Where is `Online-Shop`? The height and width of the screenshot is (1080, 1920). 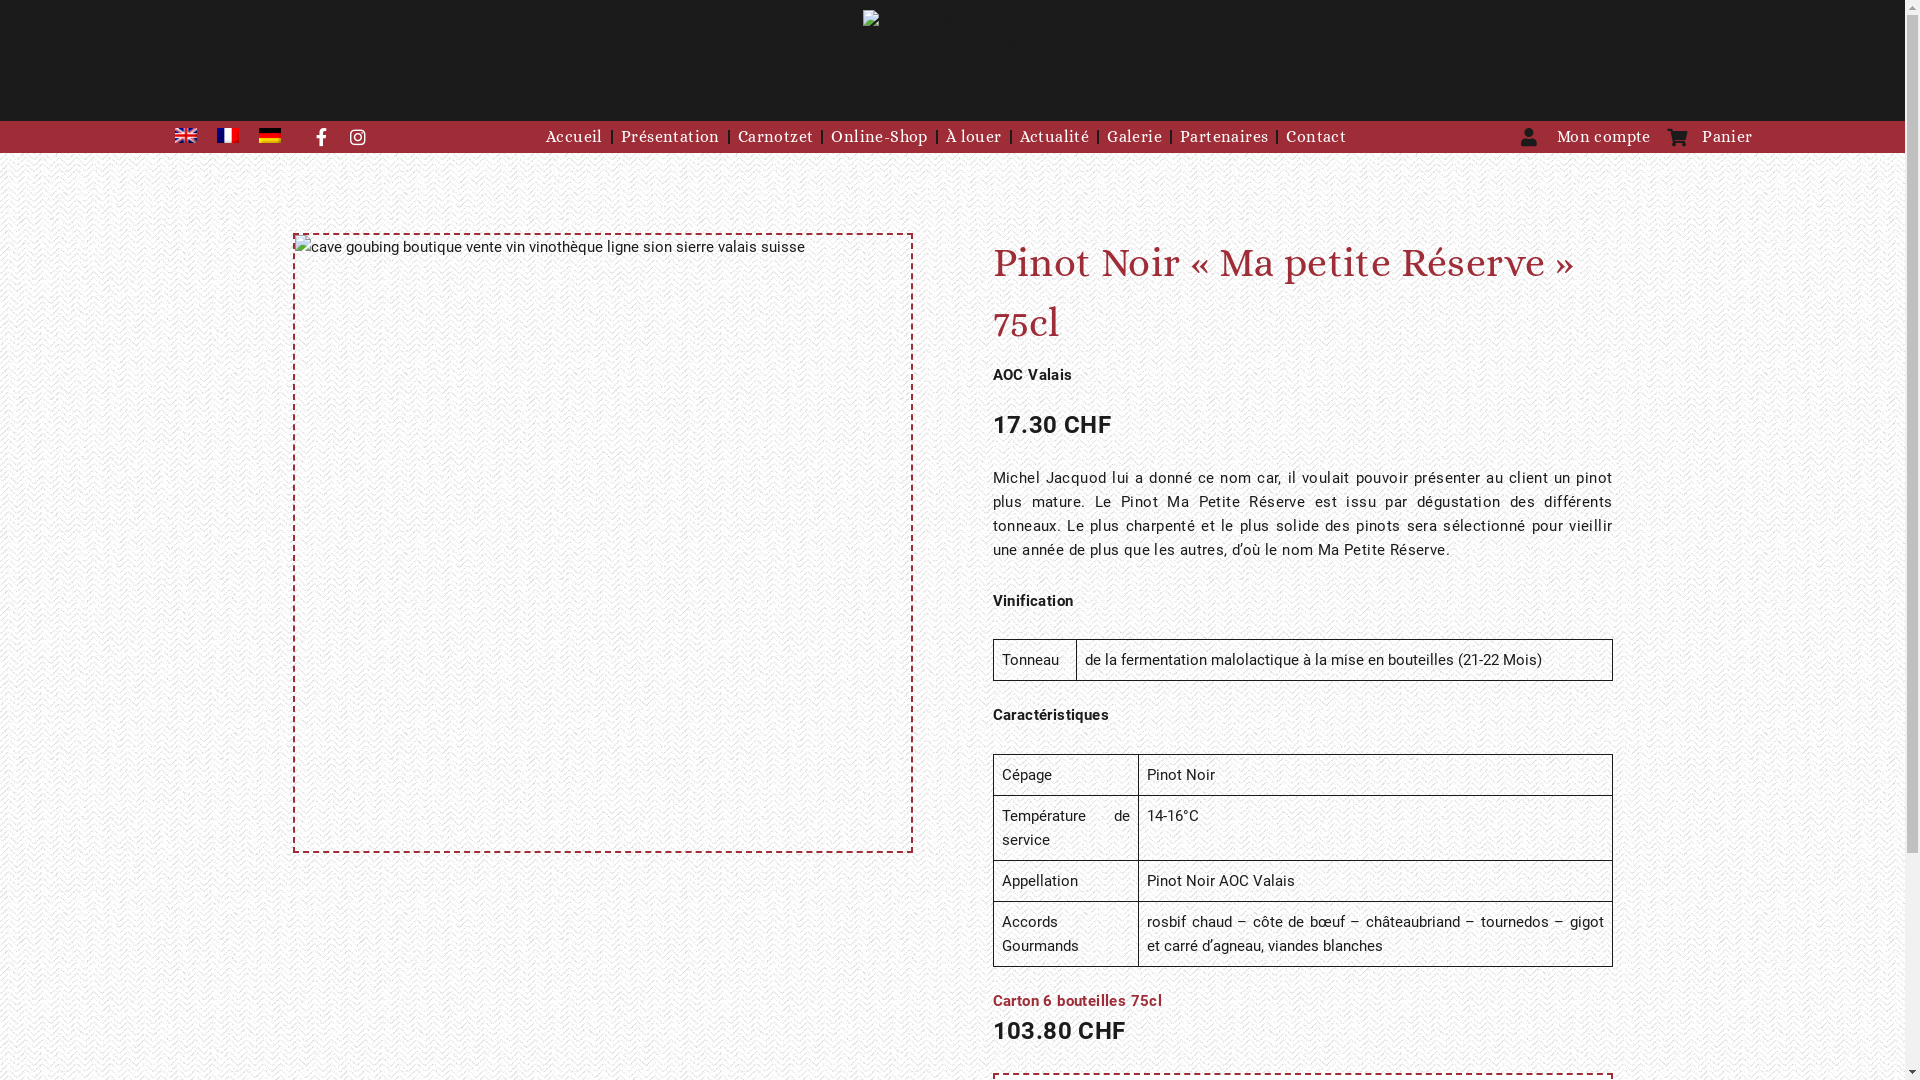 Online-Shop is located at coordinates (879, 137).